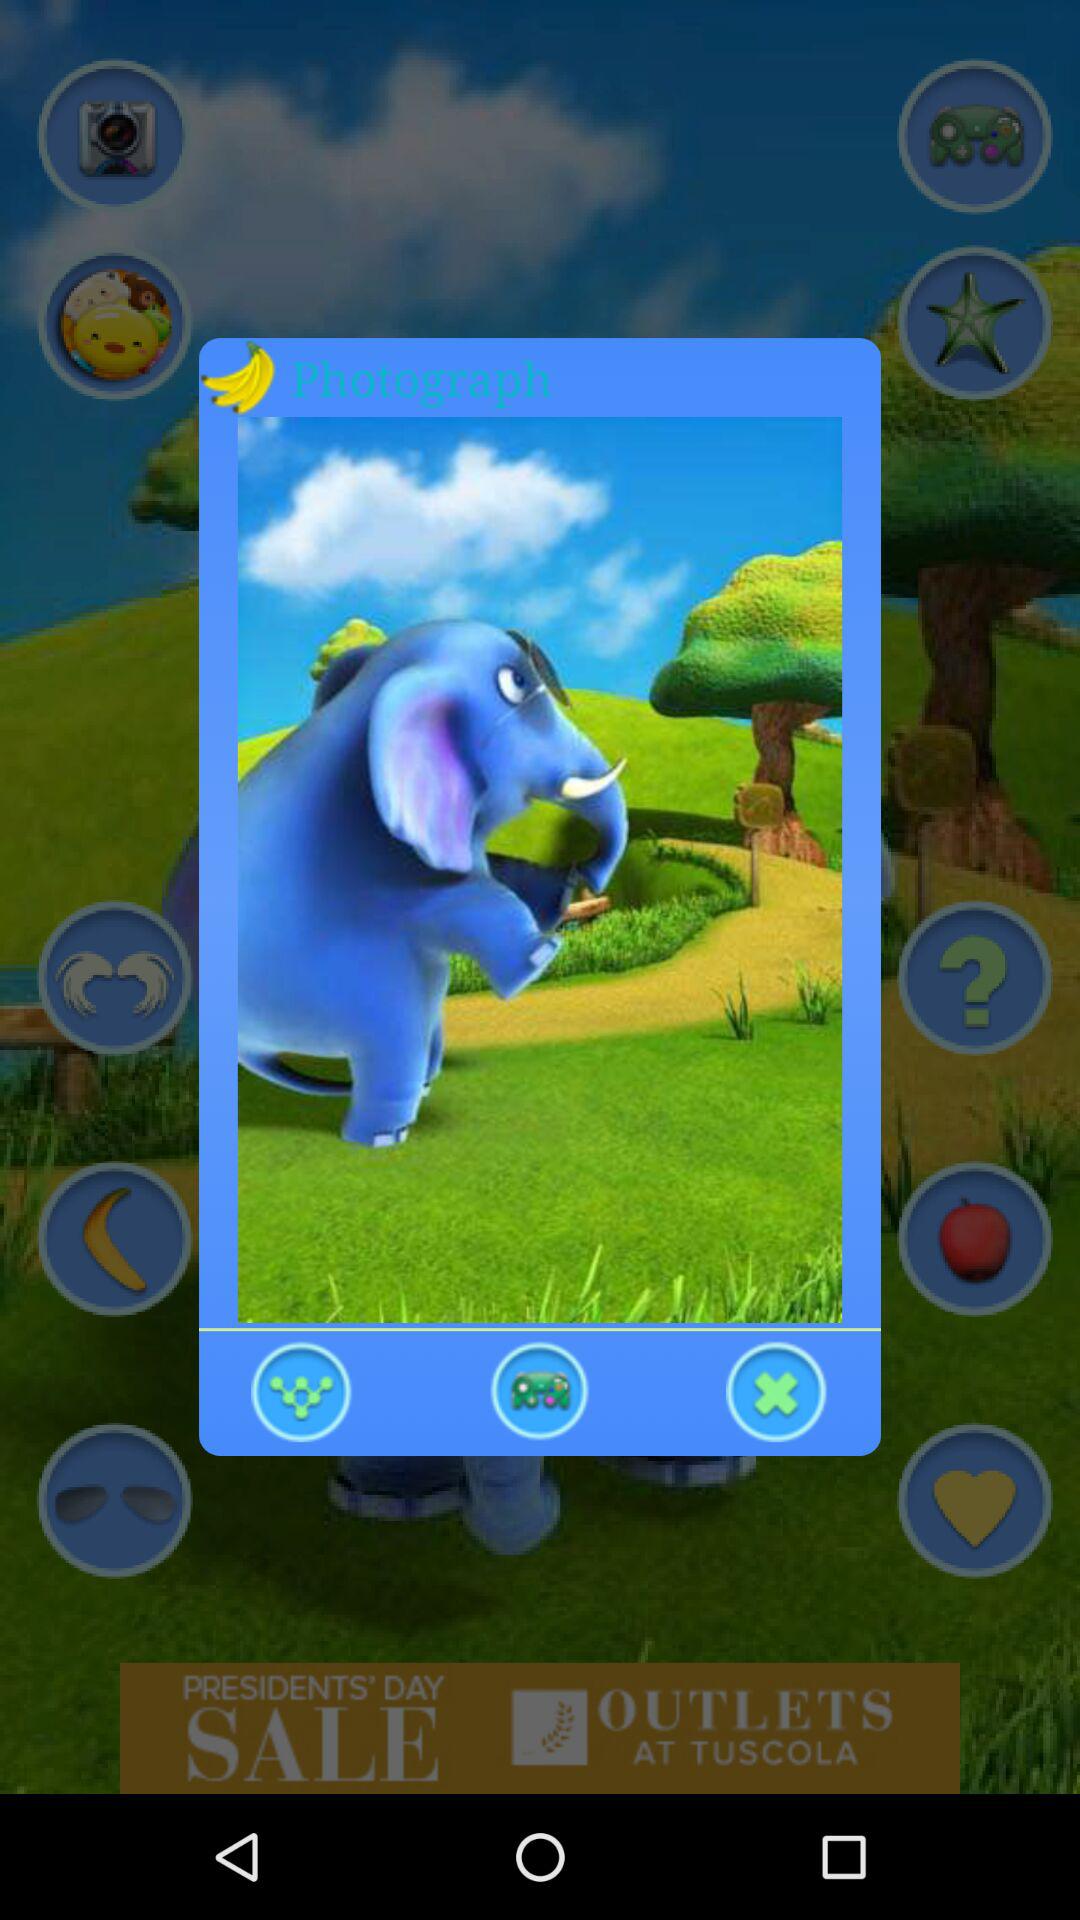  Describe the element at coordinates (777, 1390) in the screenshot. I see `exit screen` at that location.